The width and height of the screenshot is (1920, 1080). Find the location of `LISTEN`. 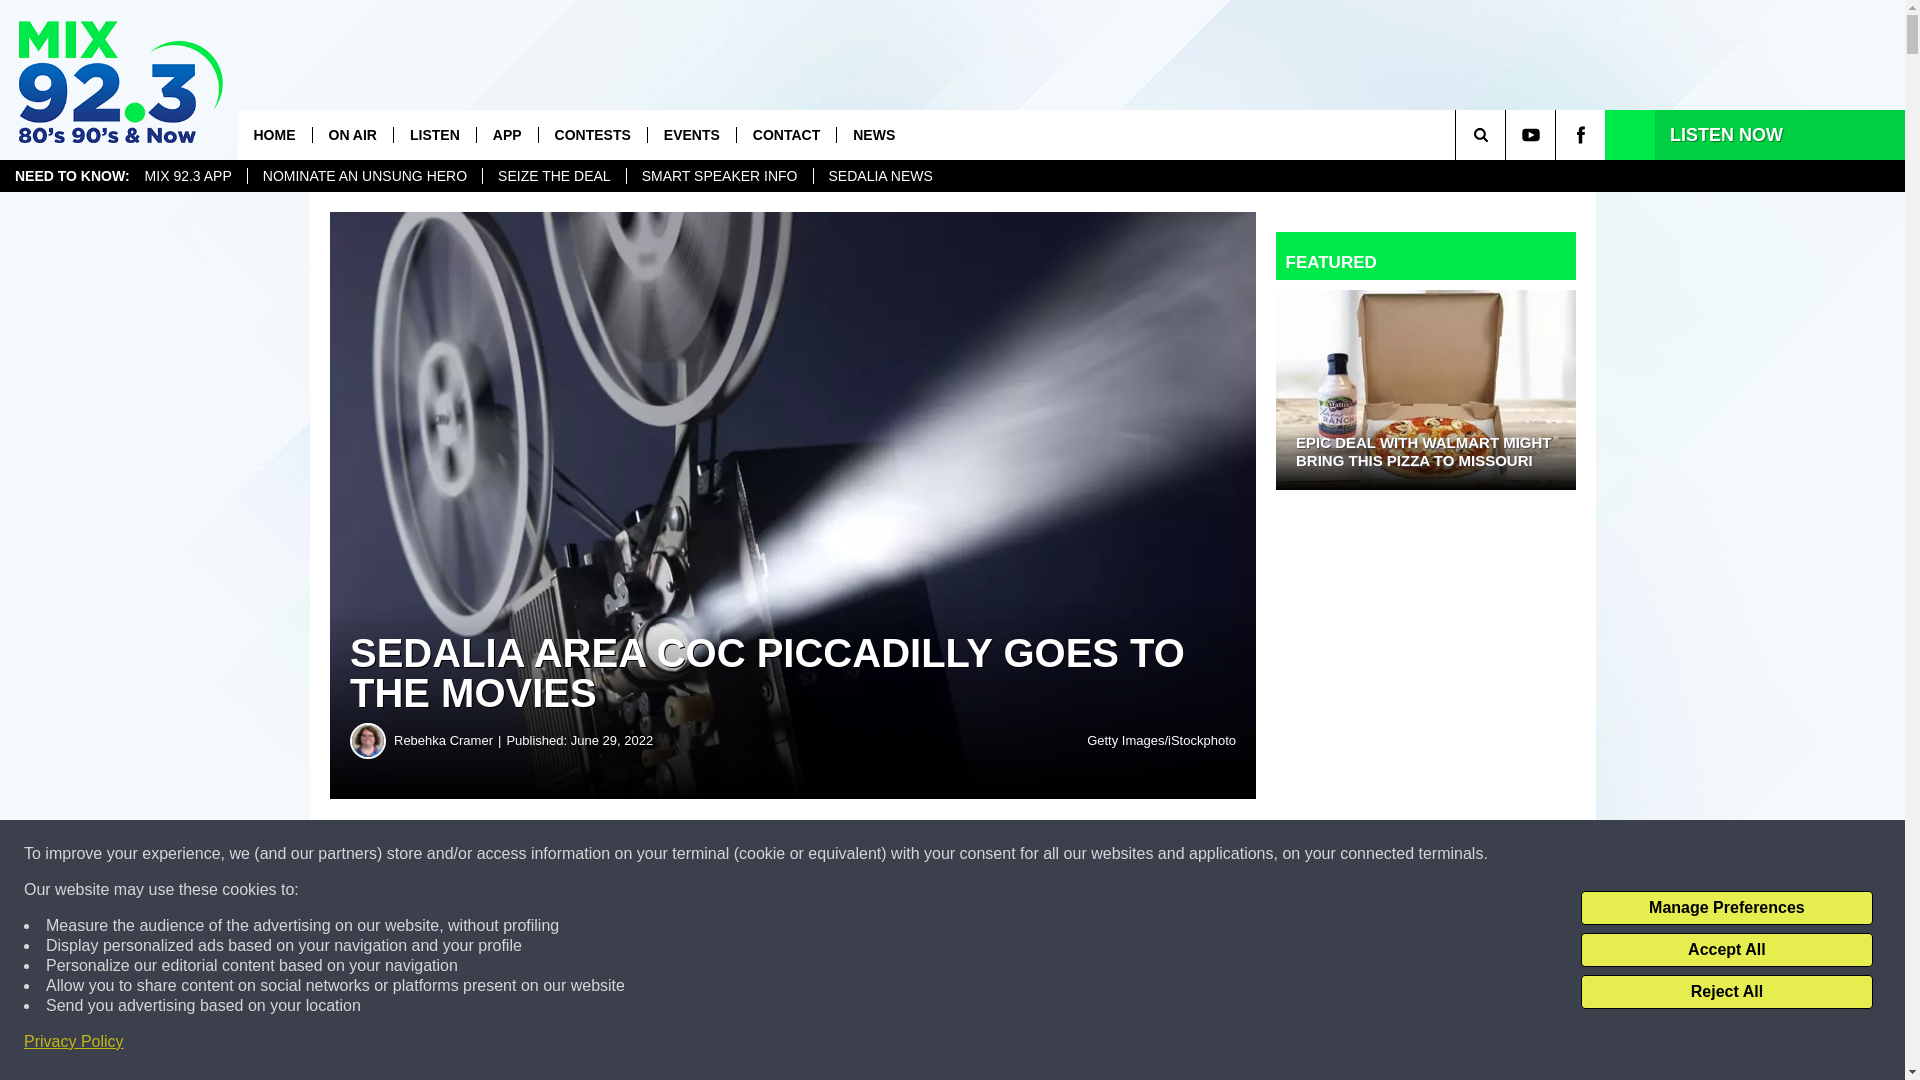

LISTEN is located at coordinates (434, 134).